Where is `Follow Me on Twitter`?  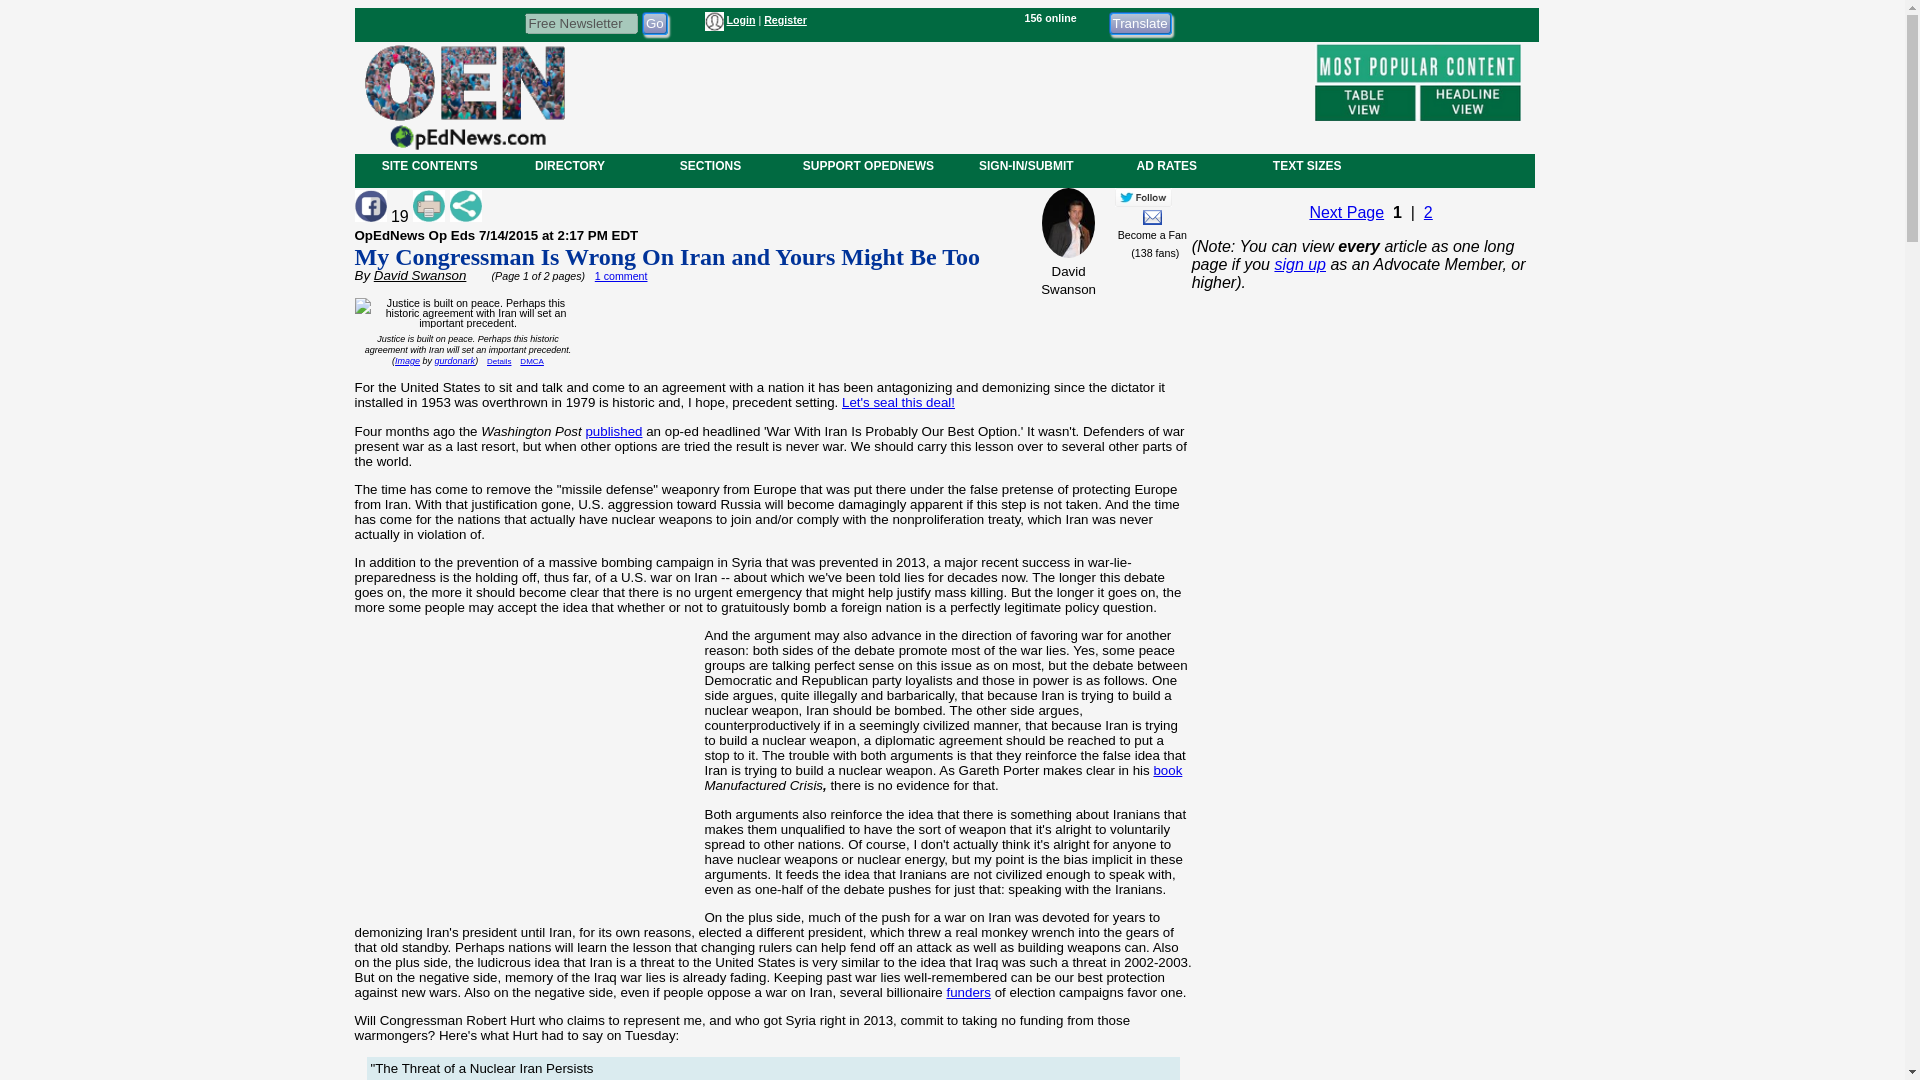 Follow Me on Twitter is located at coordinates (1143, 197).